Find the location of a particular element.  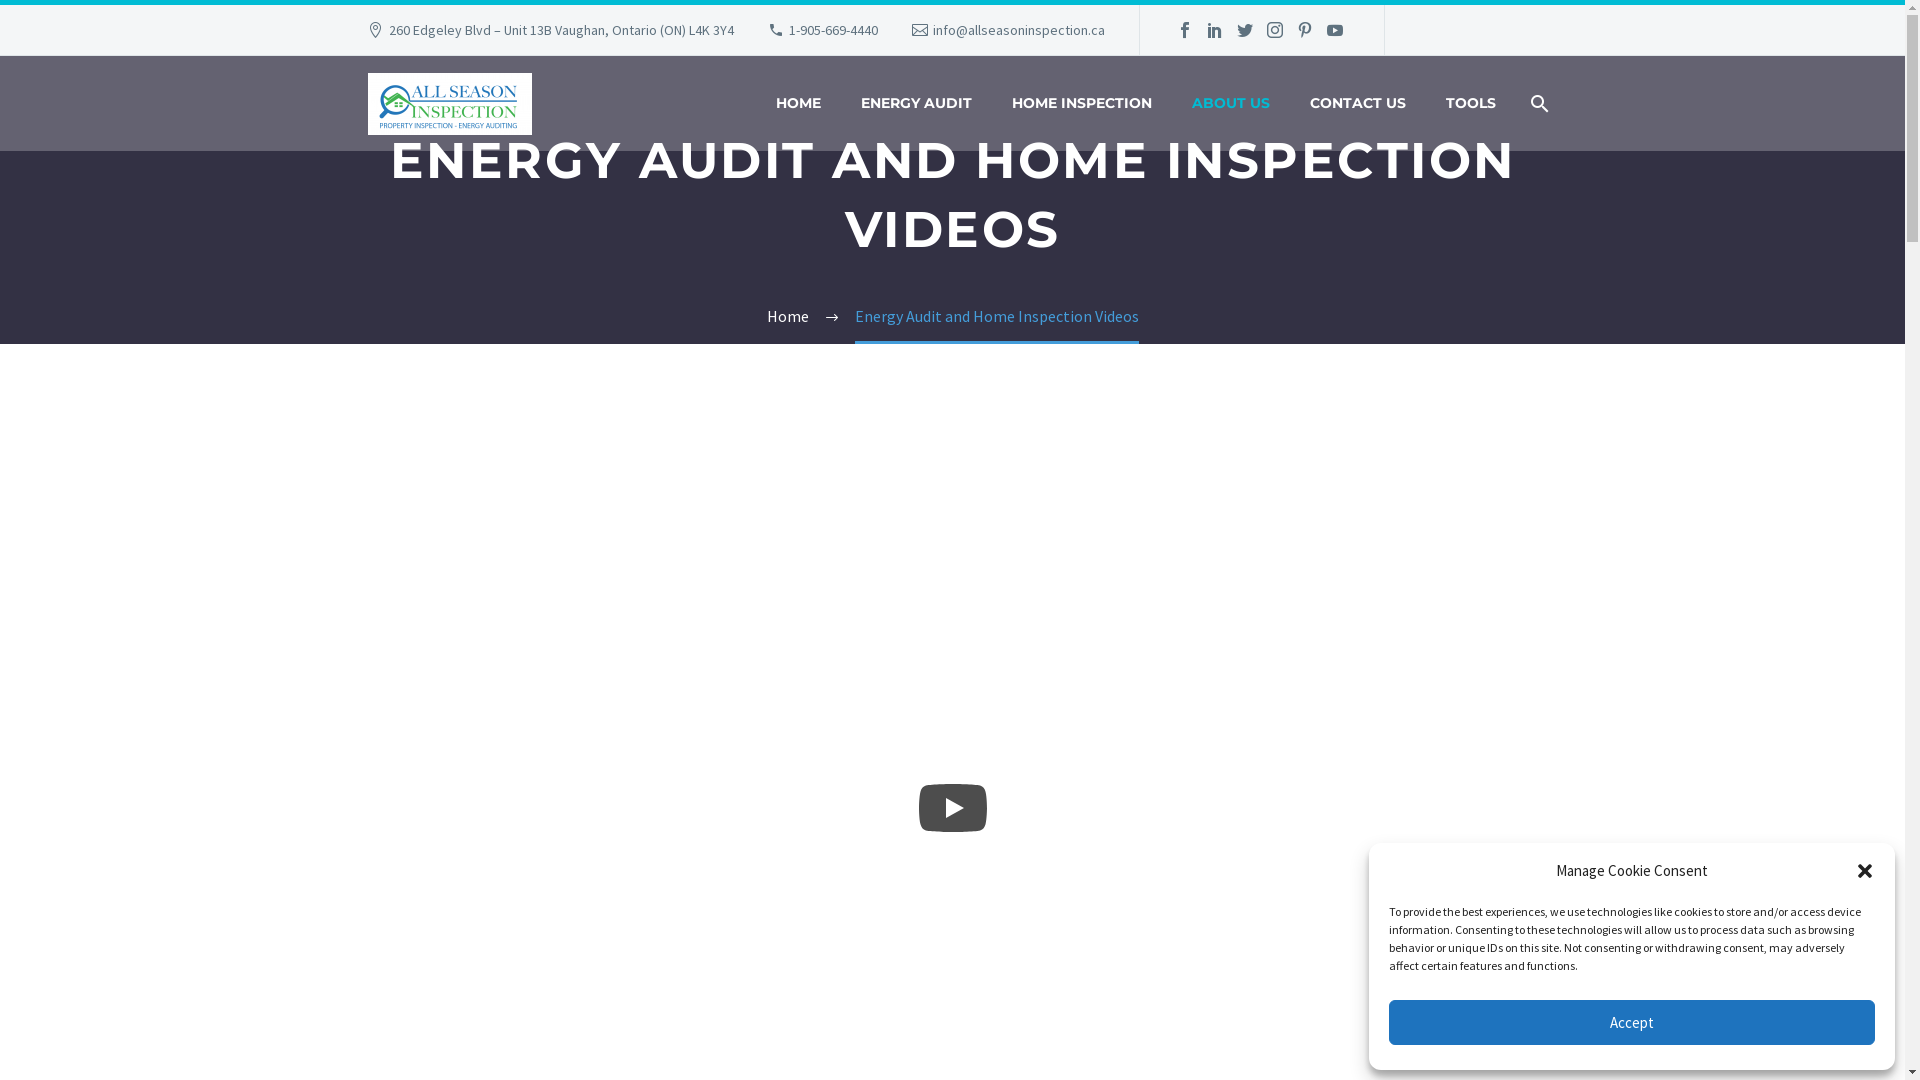

ABOUT US is located at coordinates (1231, 104).